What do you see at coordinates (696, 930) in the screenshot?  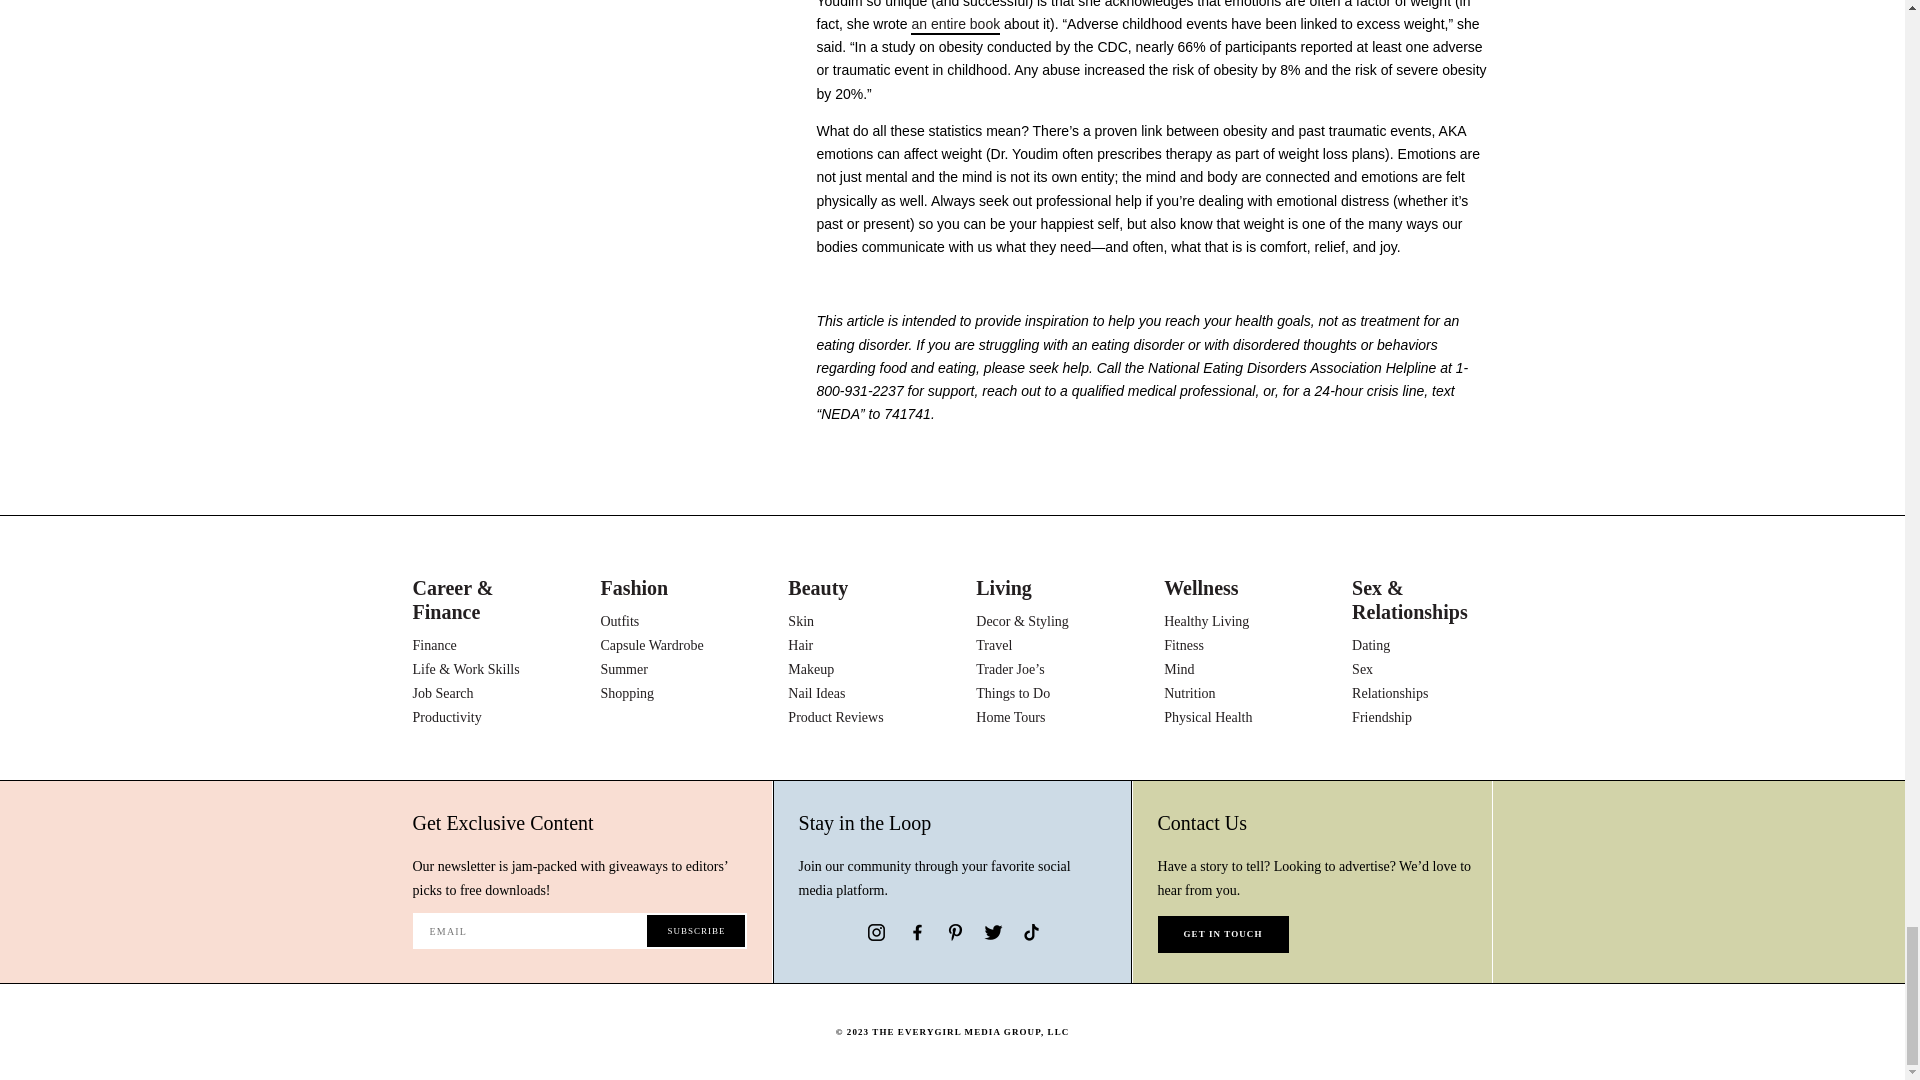 I see `Subscribe` at bounding box center [696, 930].